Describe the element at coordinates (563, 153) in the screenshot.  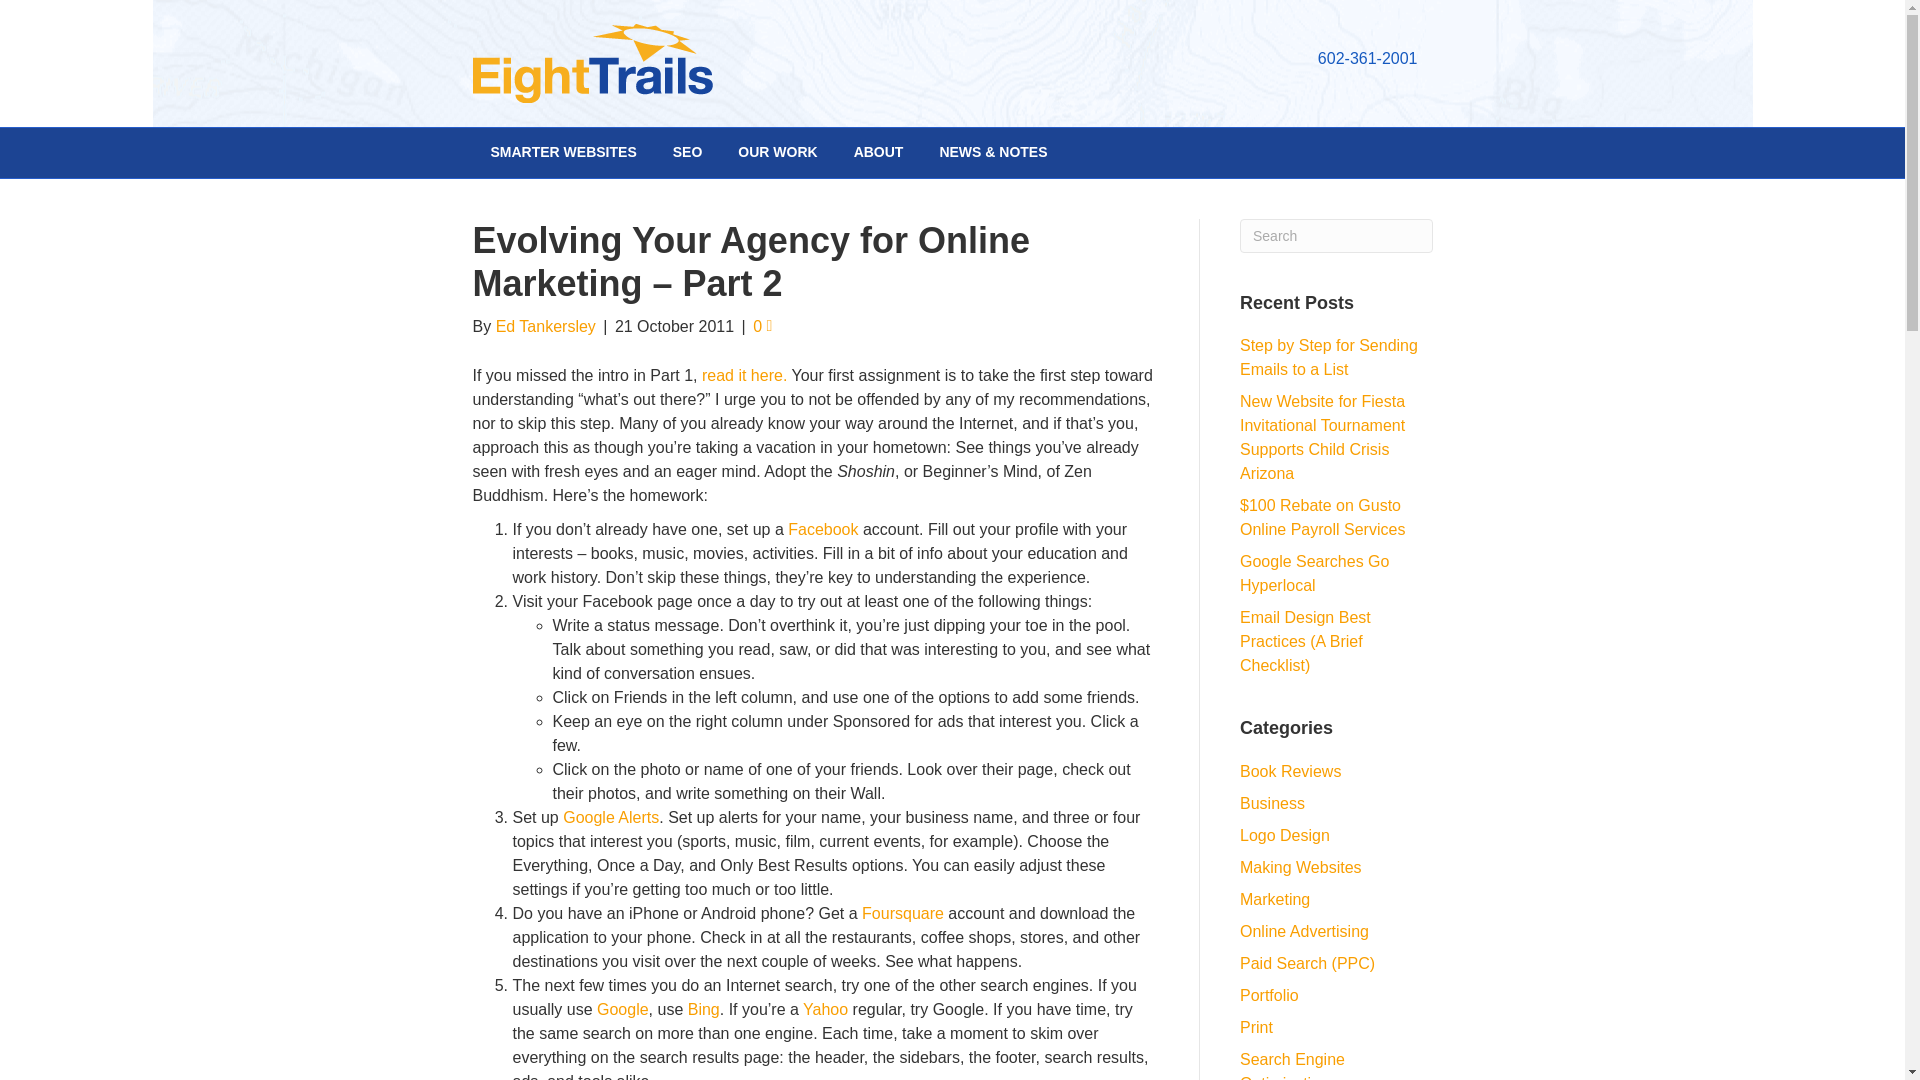
I see `SMARTER WEBSITES` at that location.